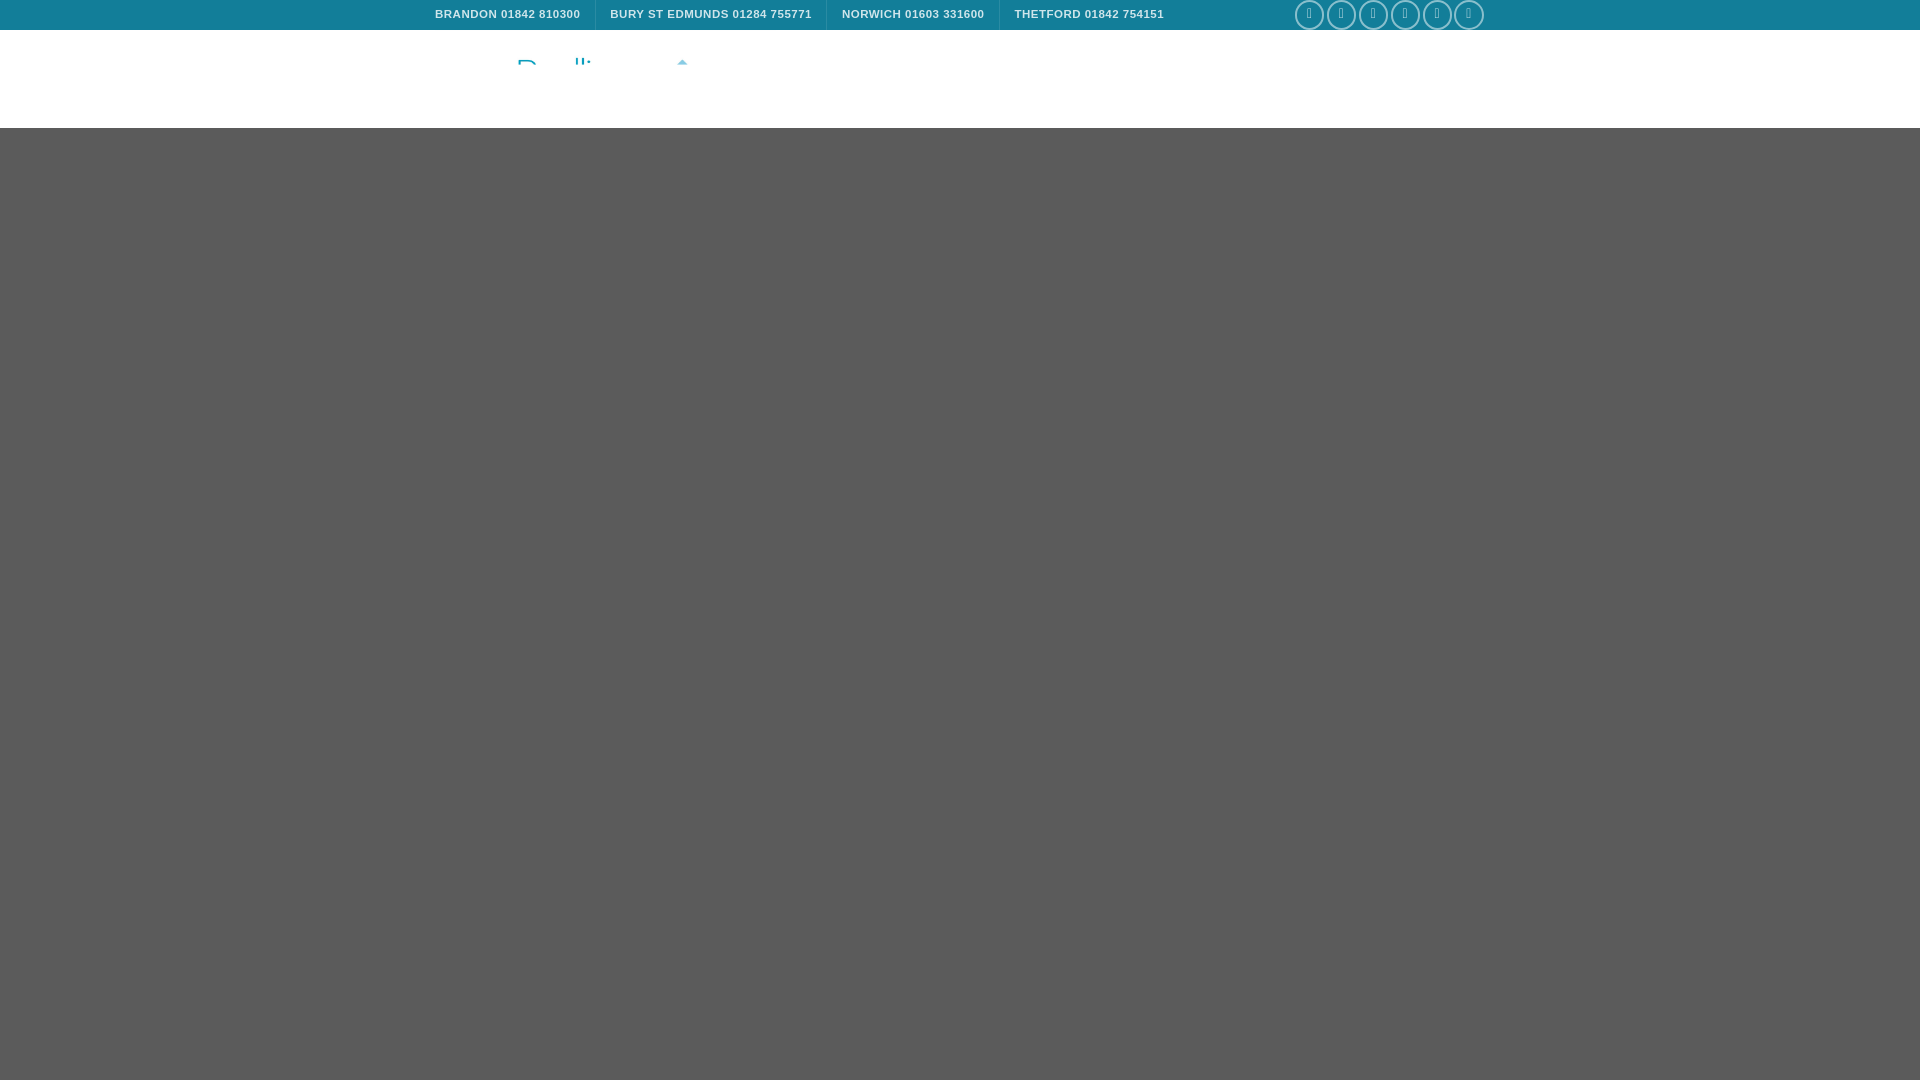  What do you see at coordinates (1340, 14) in the screenshot?
I see `Follow on Instagram` at bounding box center [1340, 14].